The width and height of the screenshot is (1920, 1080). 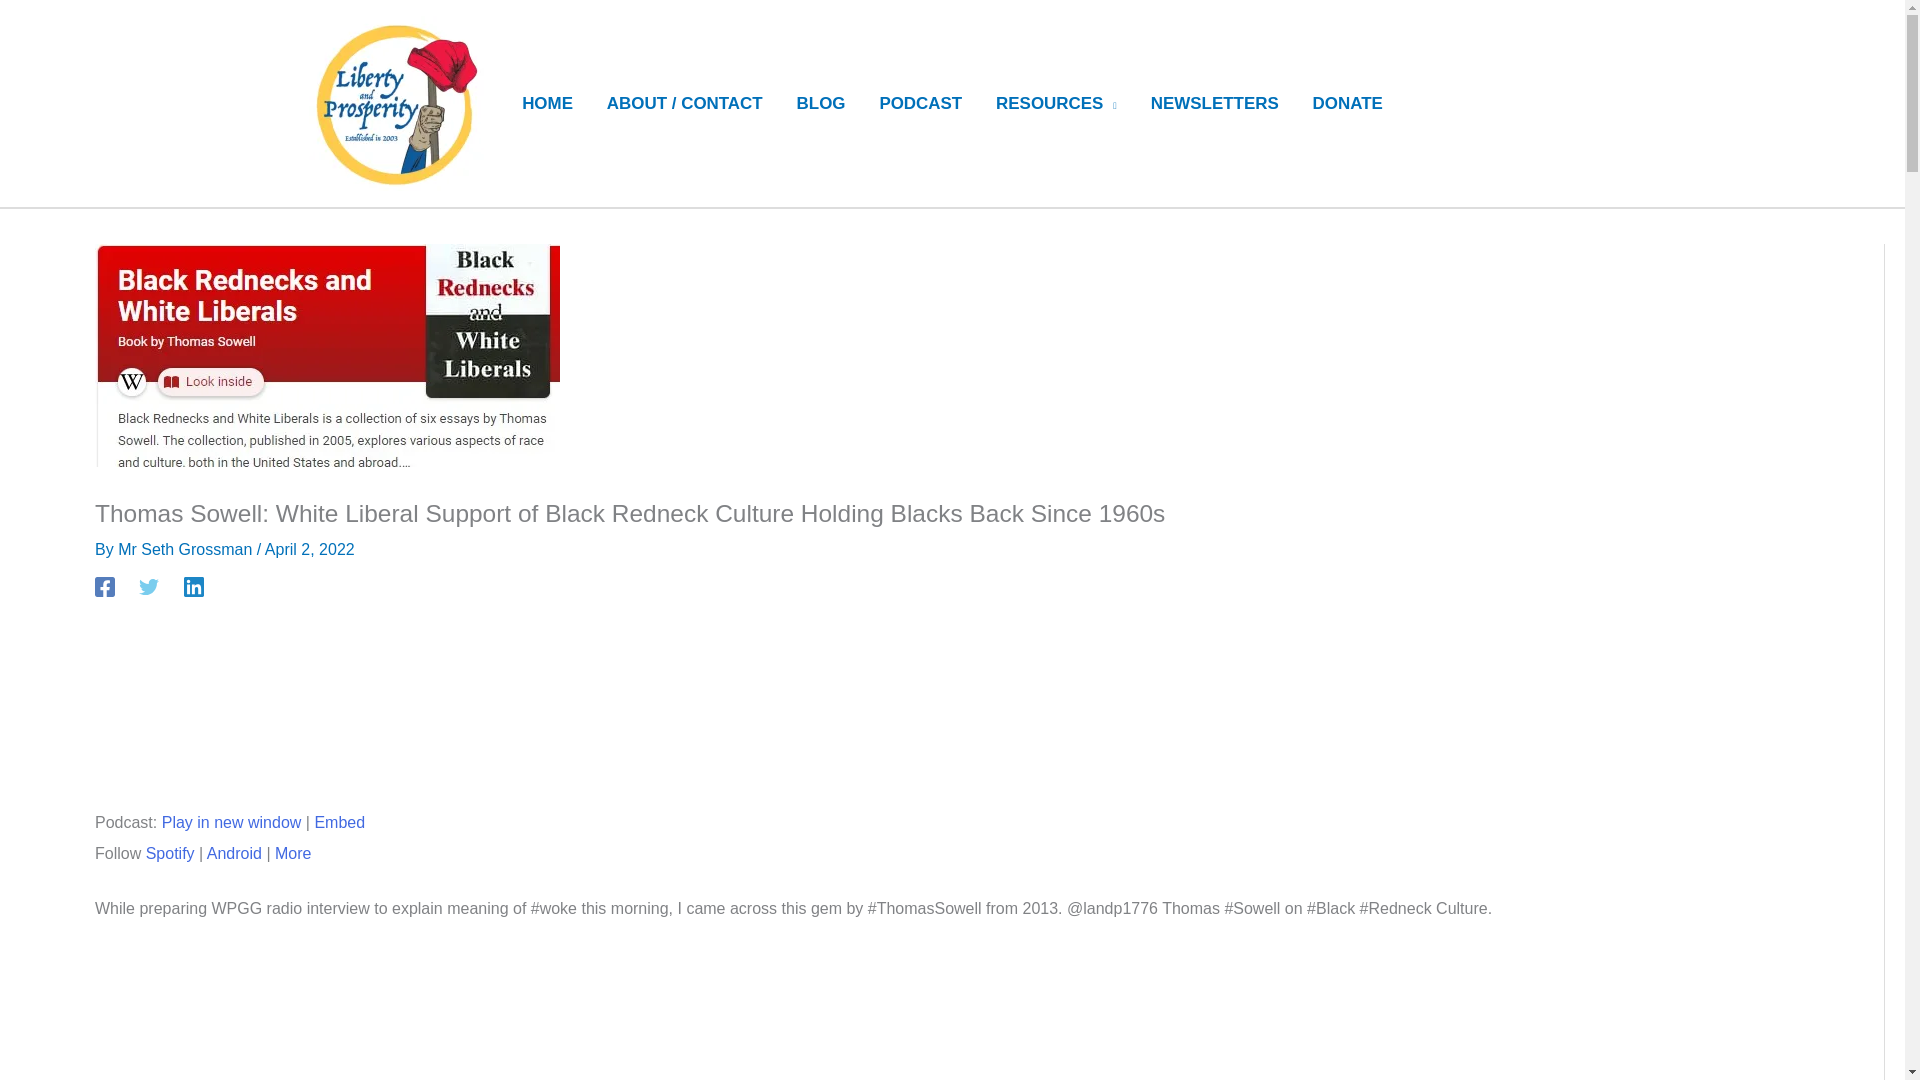 What do you see at coordinates (187, 550) in the screenshot?
I see `Mr Seth Grossman` at bounding box center [187, 550].